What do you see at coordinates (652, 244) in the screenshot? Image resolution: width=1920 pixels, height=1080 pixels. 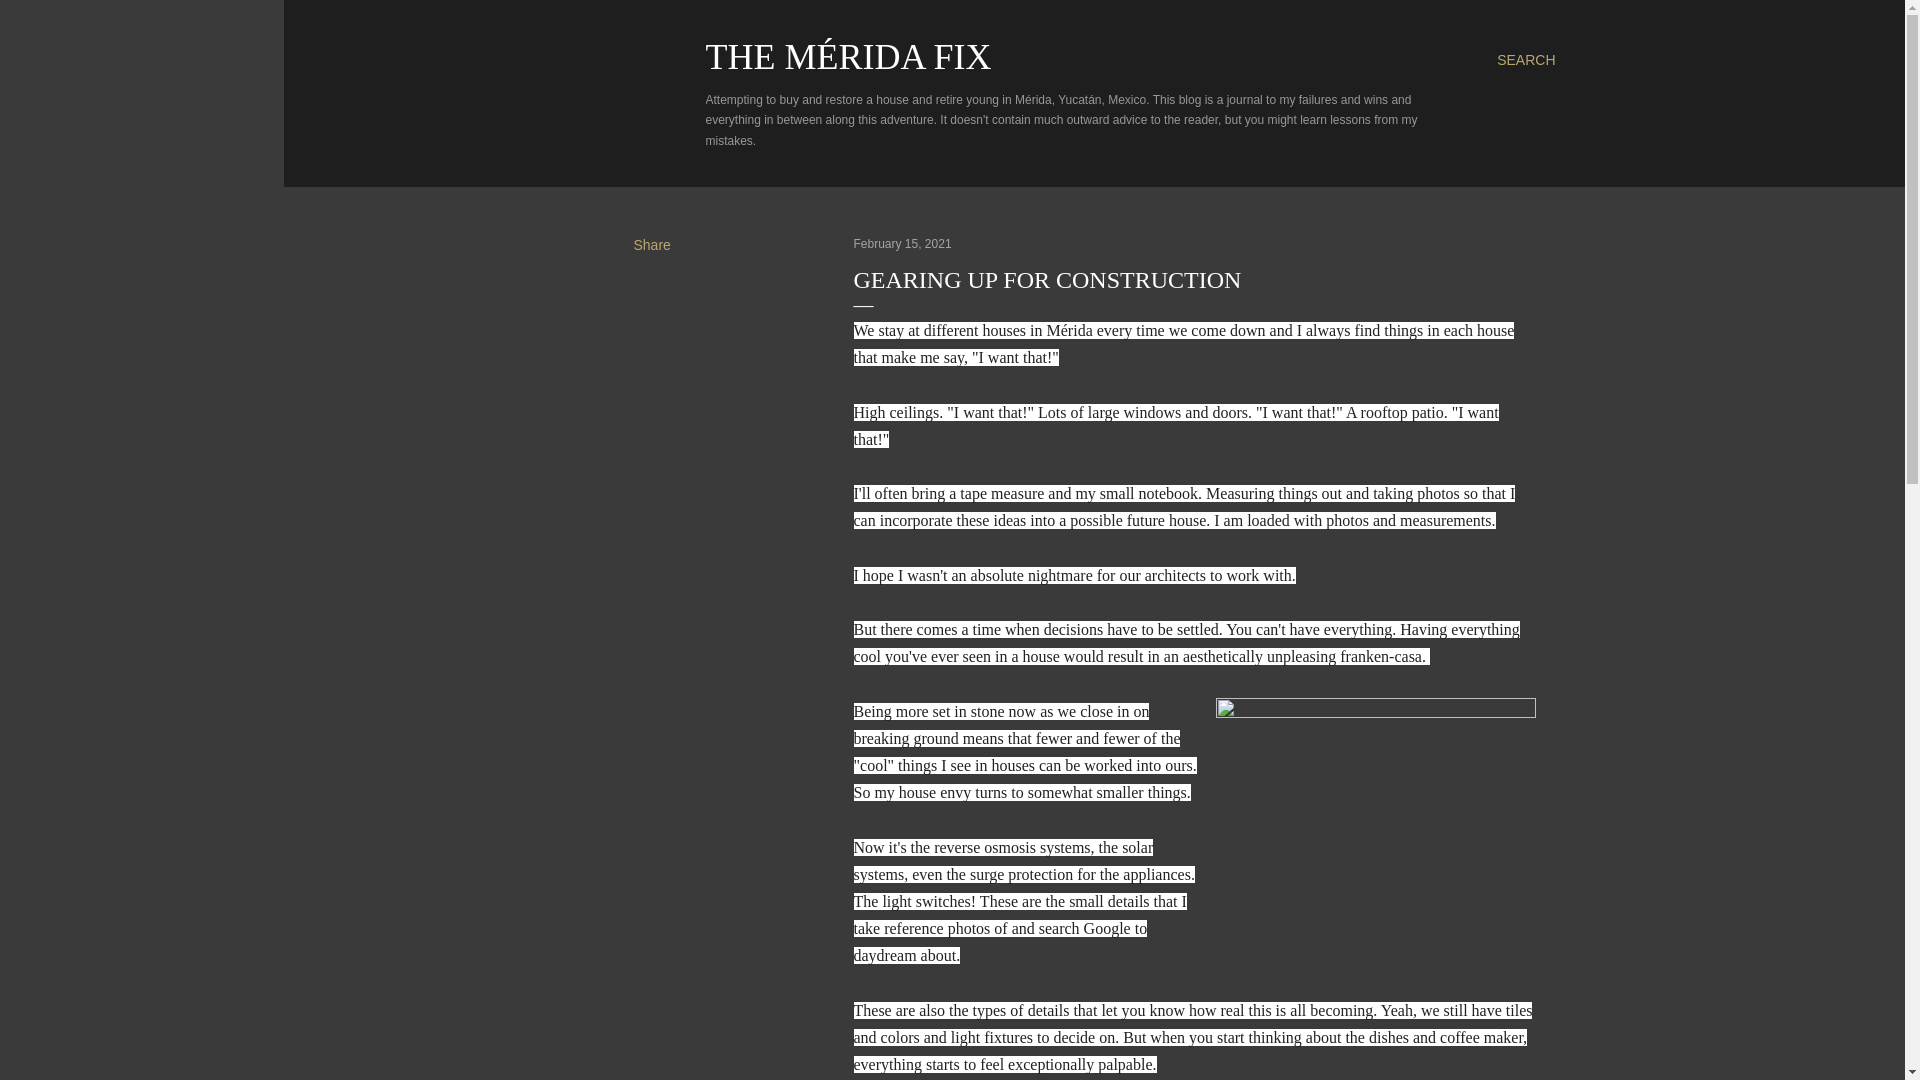 I see `Share` at bounding box center [652, 244].